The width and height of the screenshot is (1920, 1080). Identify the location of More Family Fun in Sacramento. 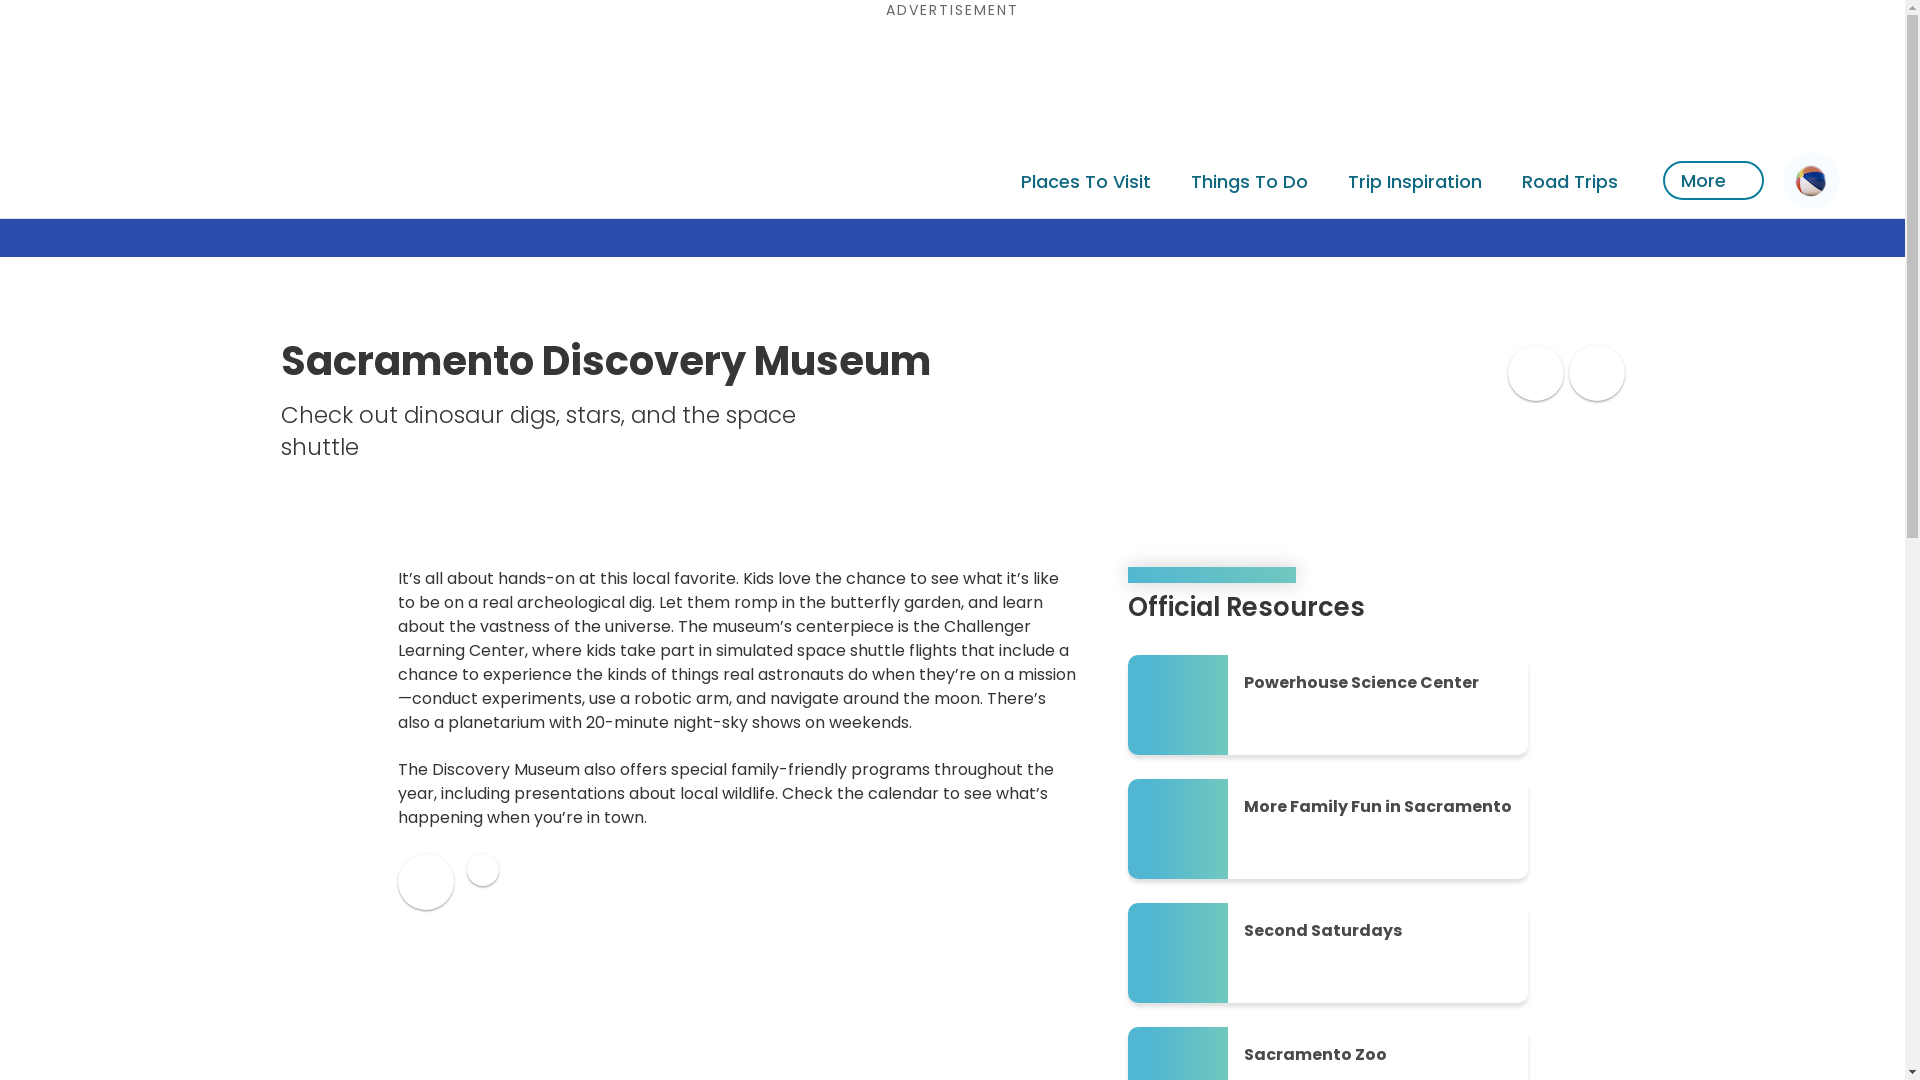
(1328, 828).